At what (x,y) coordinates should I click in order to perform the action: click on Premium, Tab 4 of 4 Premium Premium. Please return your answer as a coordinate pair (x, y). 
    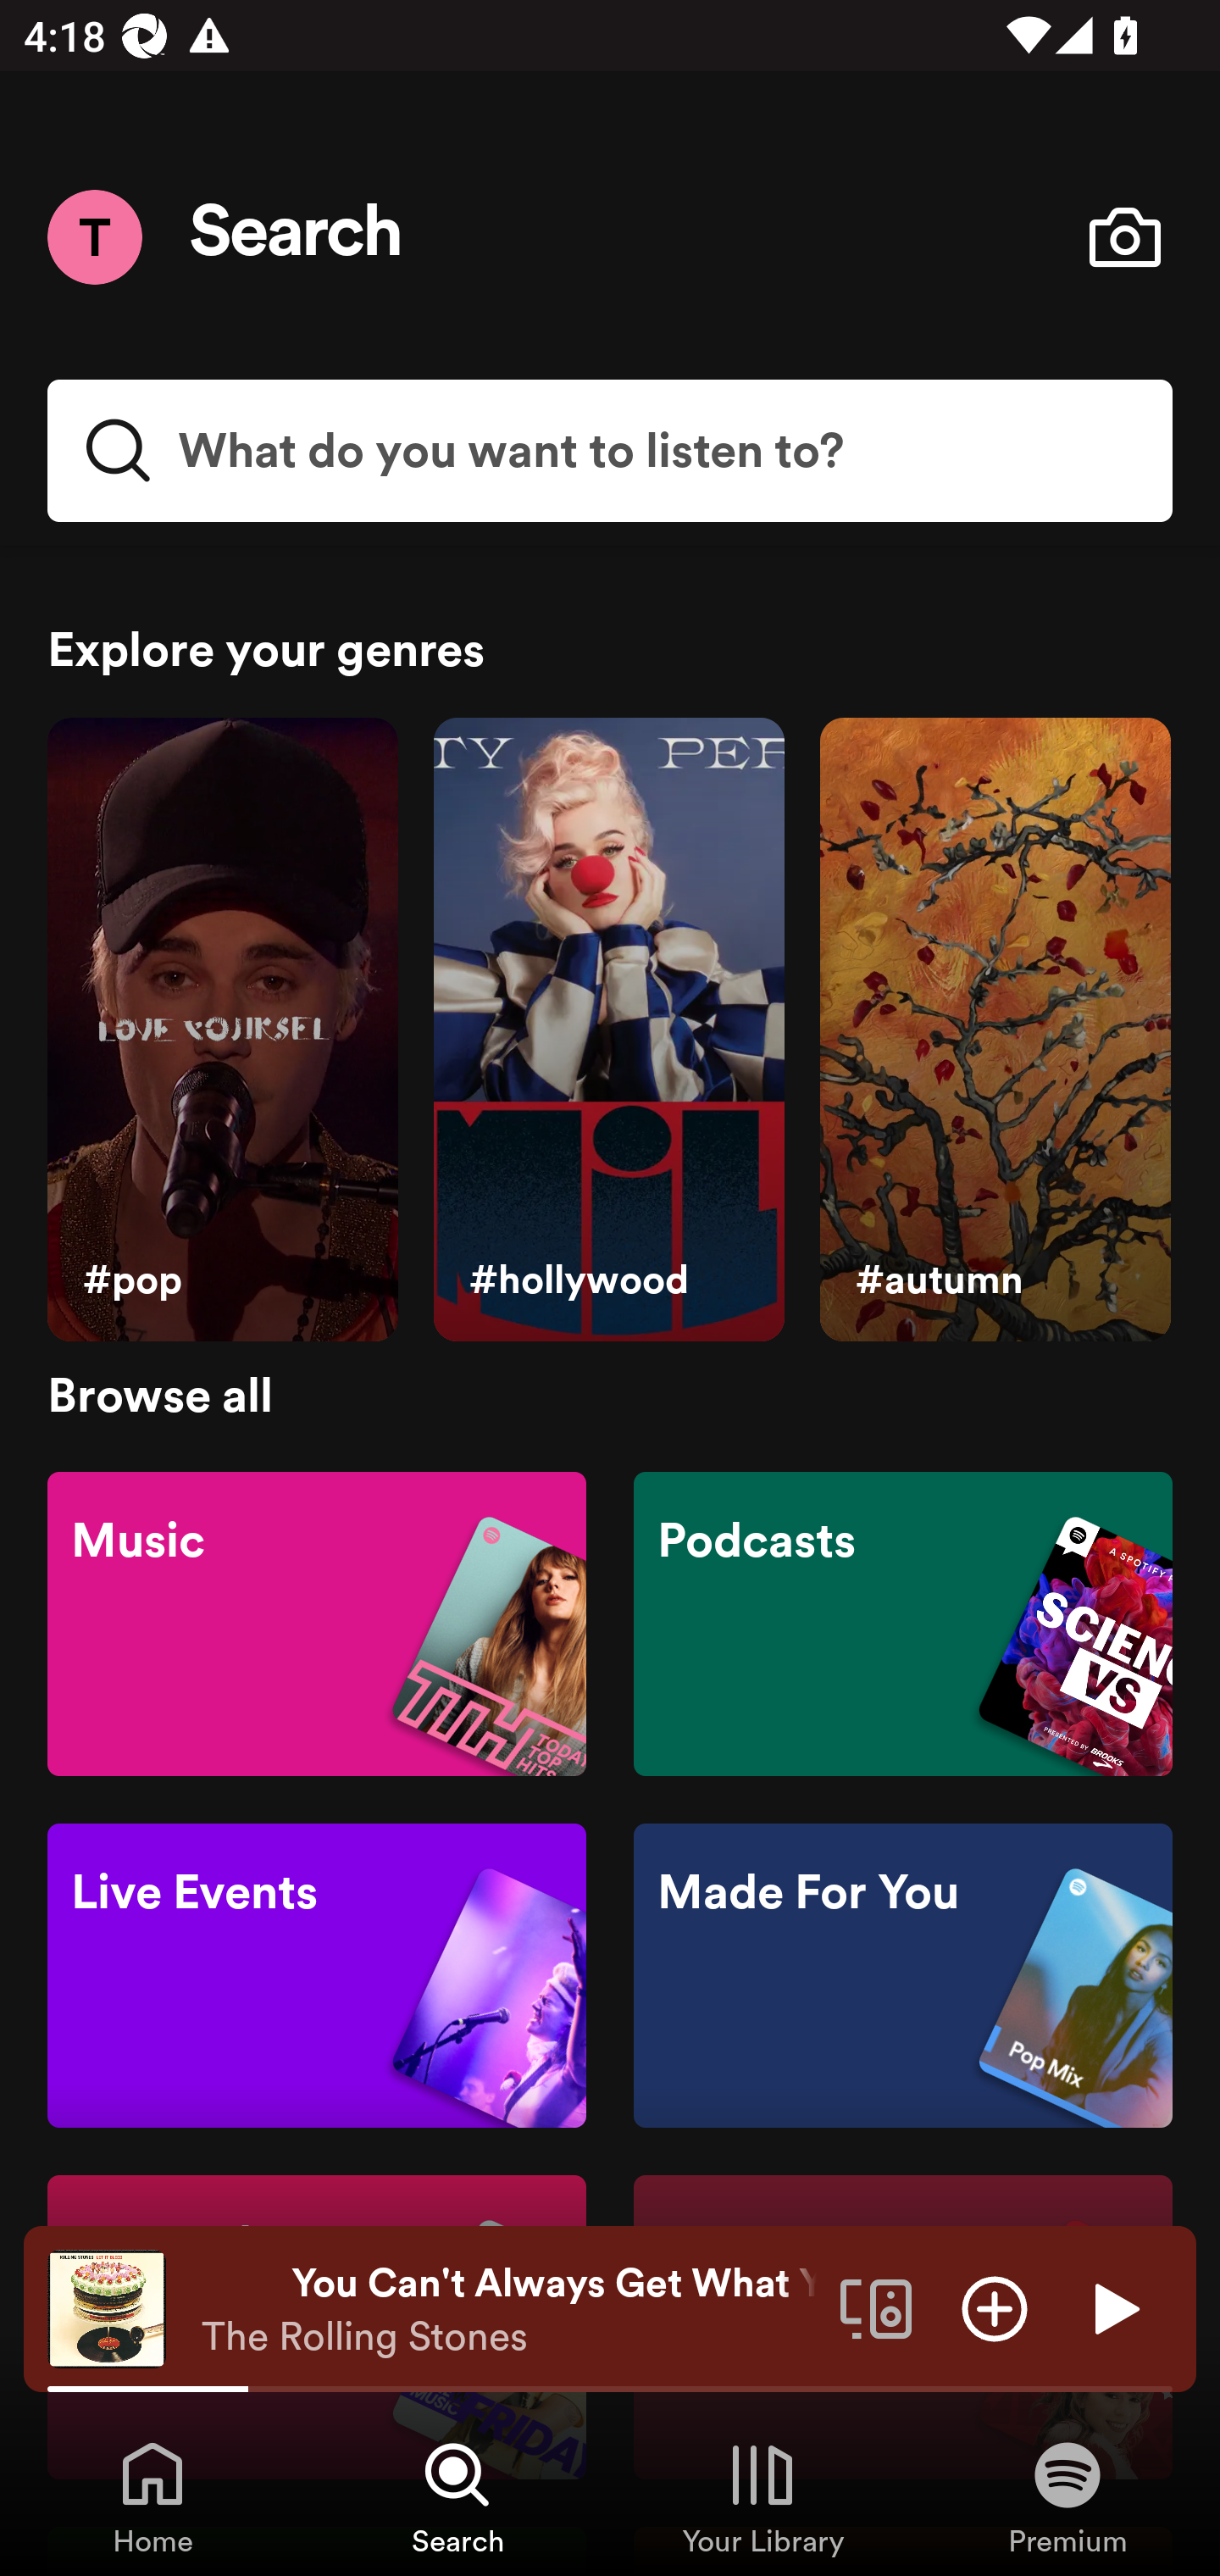
    Looking at the image, I should click on (1067, 2496).